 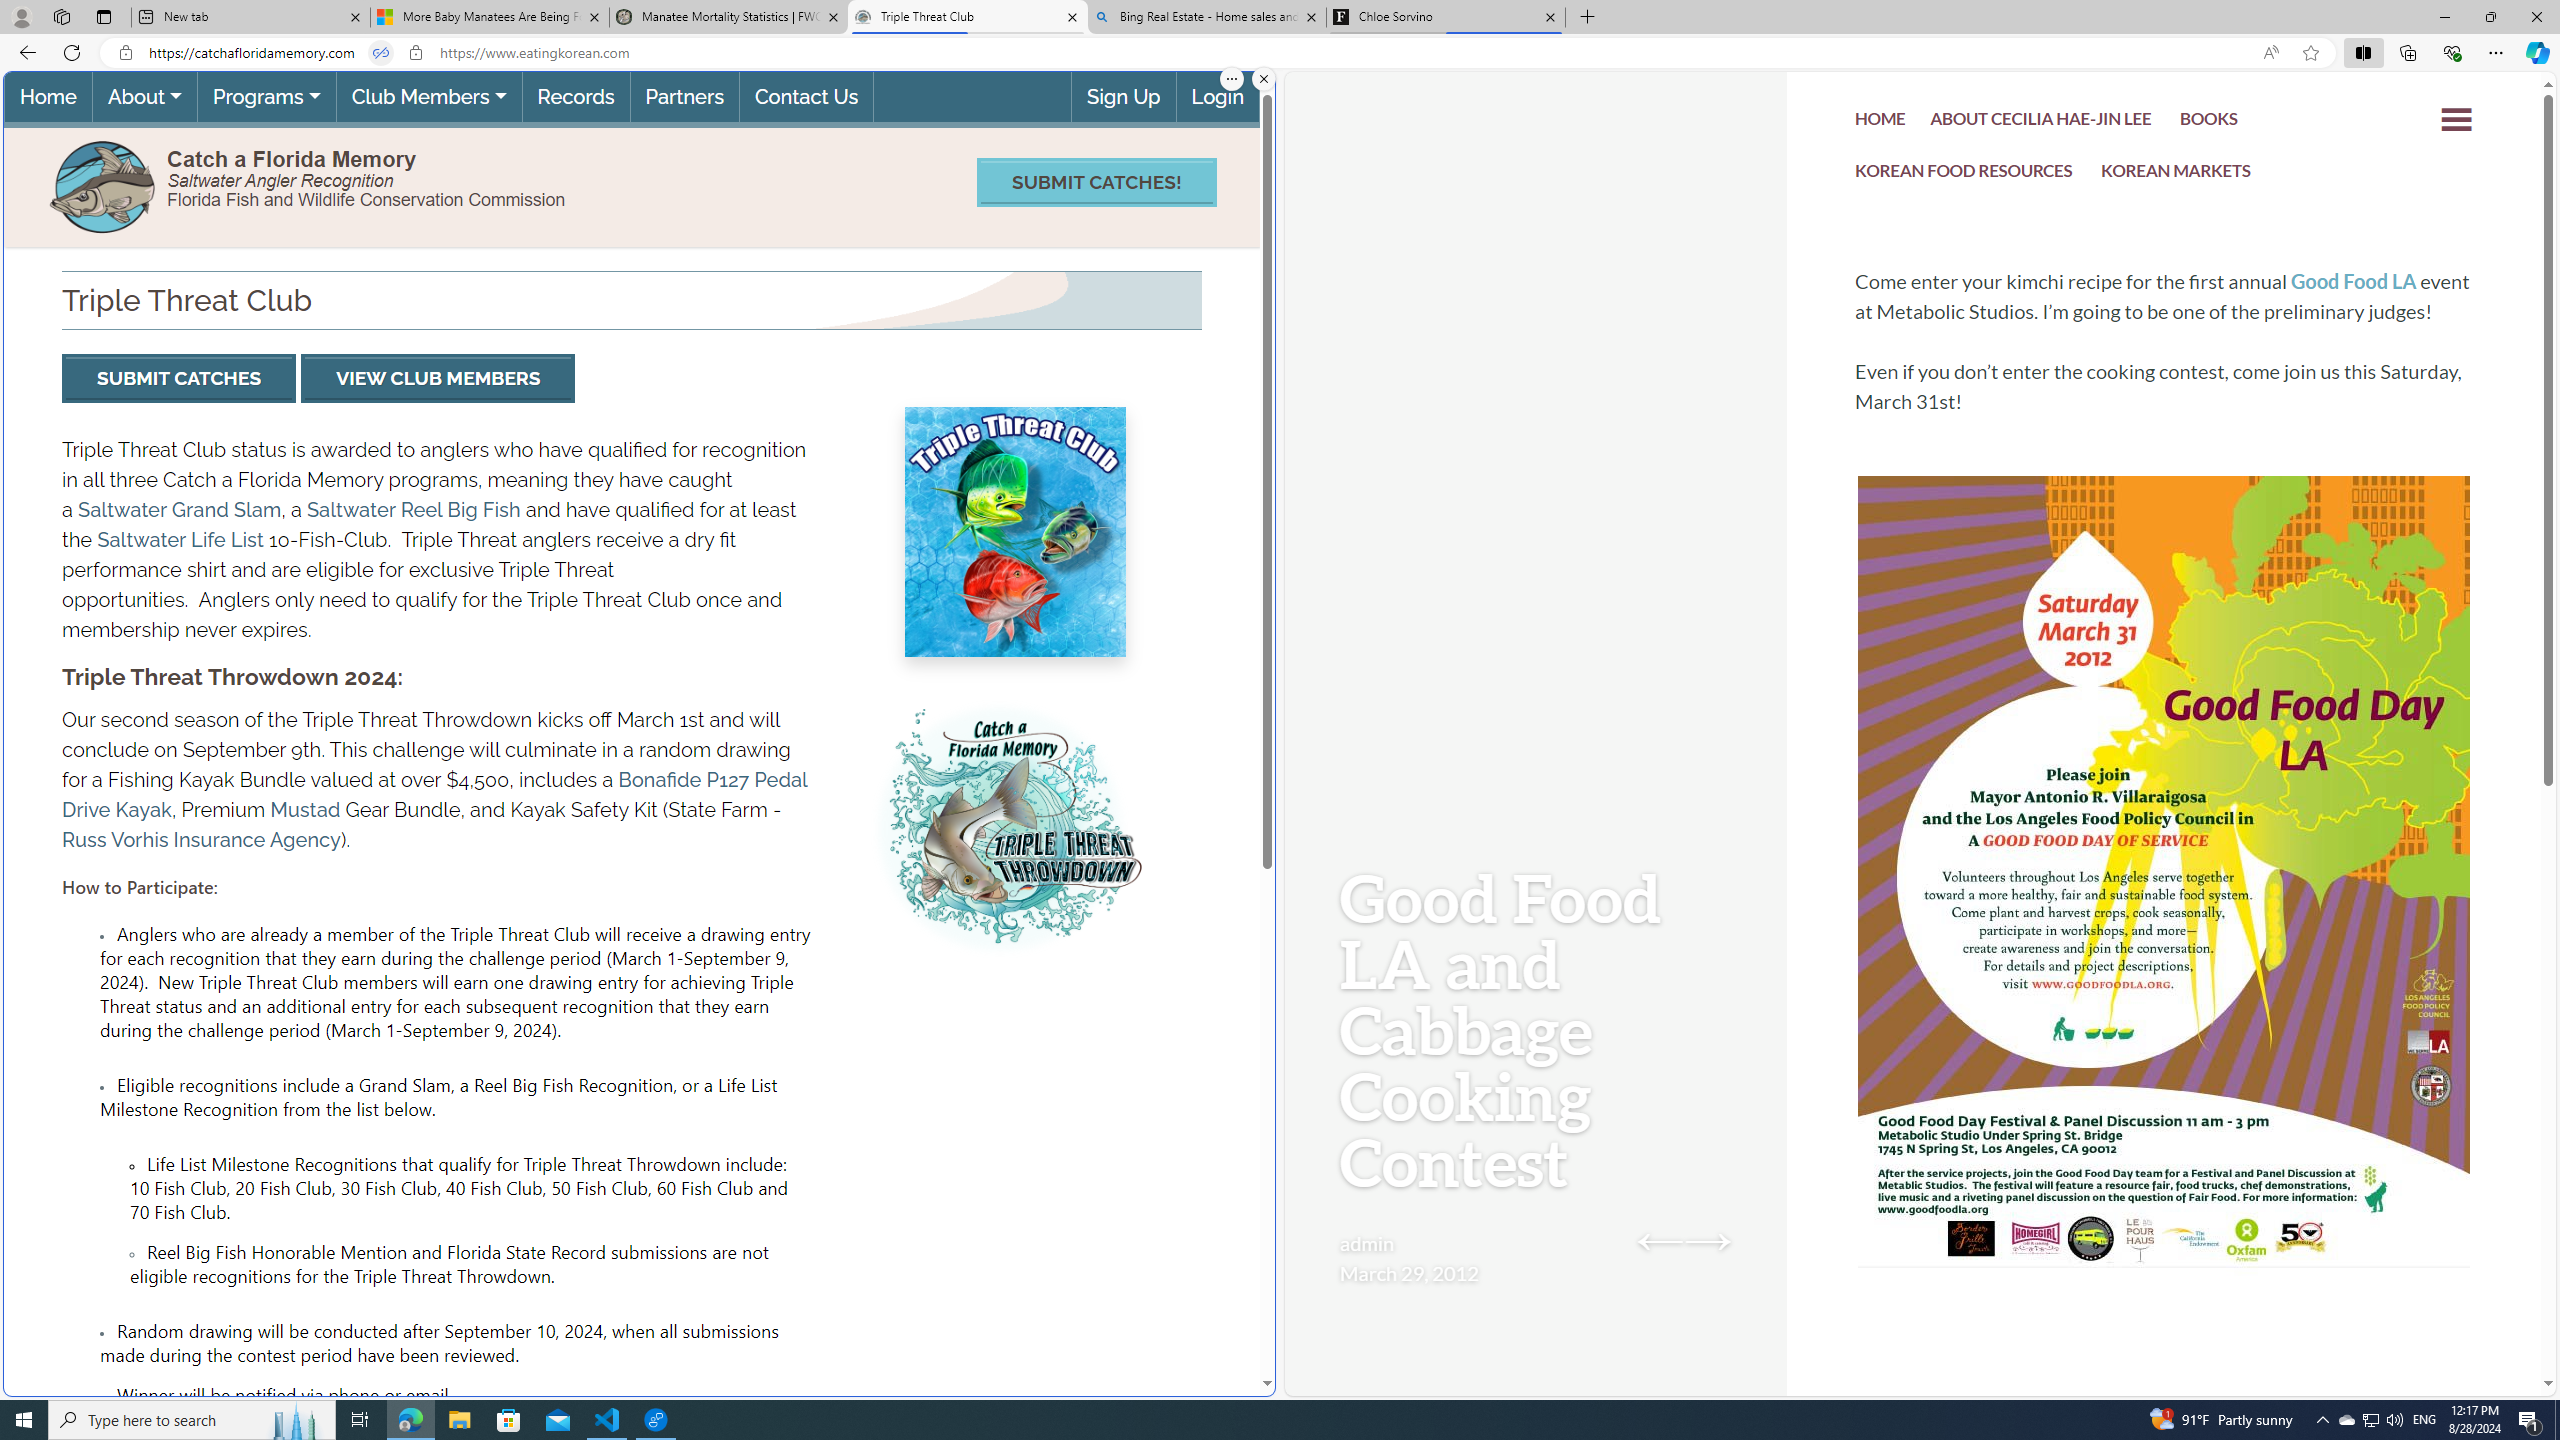 What do you see at coordinates (2312, 53) in the screenshot?
I see `Add this page to favorites (Ctrl+D)` at bounding box center [2312, 53].